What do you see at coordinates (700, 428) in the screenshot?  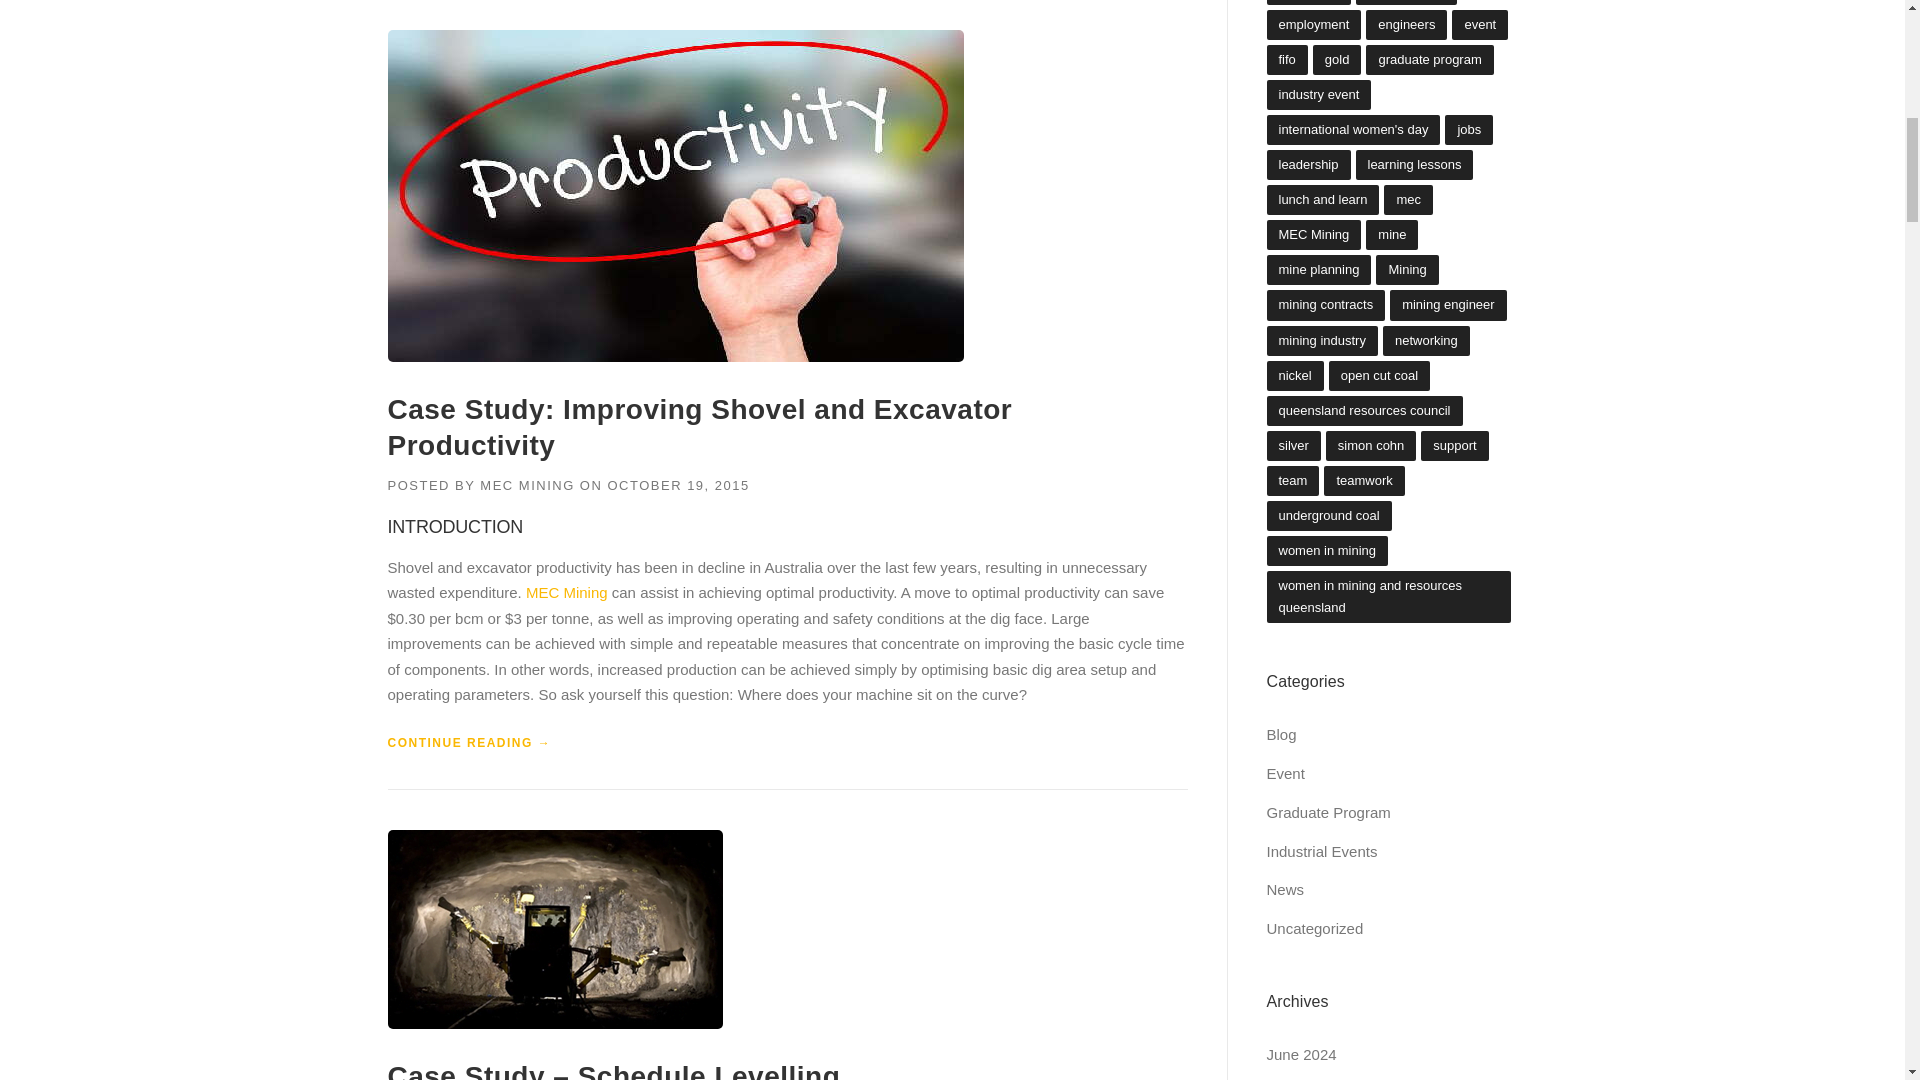 I see `Case Study: Improving Shovel and Excavator Productivity` at bounding box center [700, 428].